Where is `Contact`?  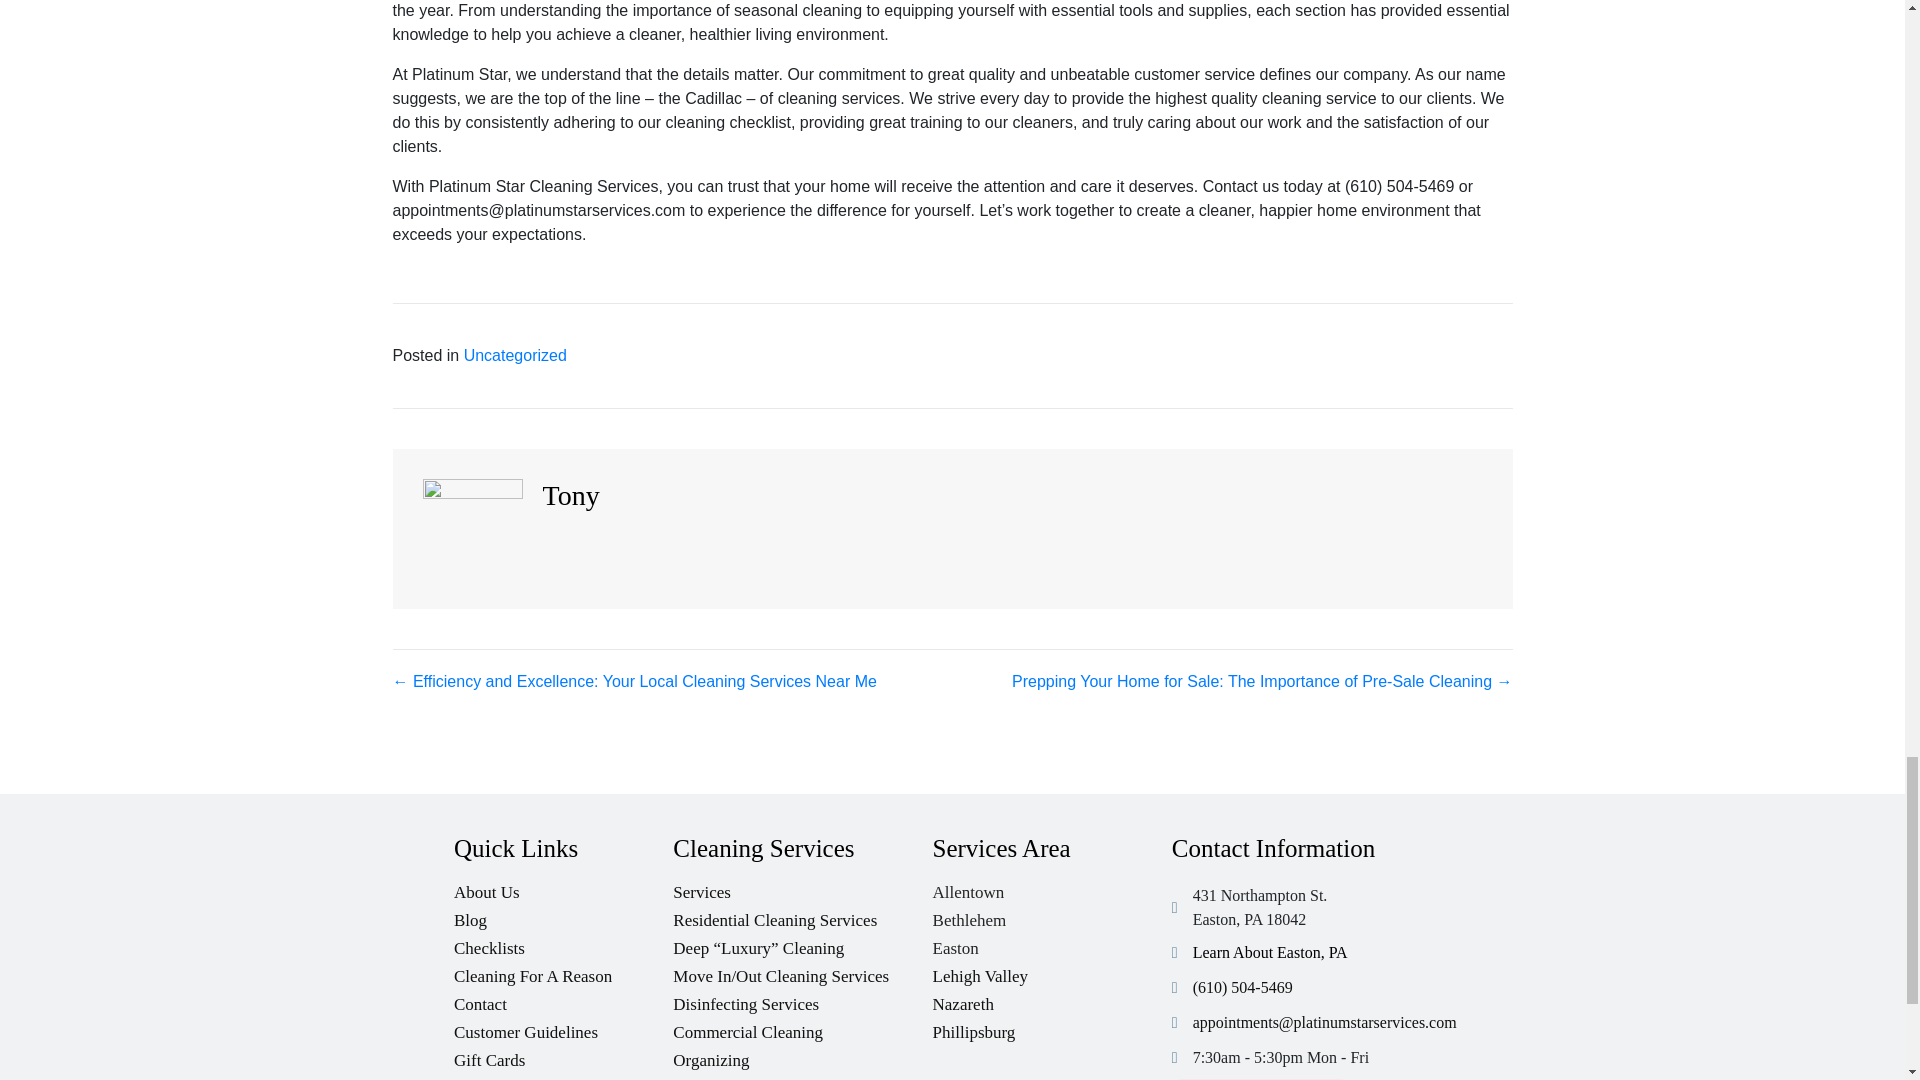 Contact is located at coordinates (563, 1000).